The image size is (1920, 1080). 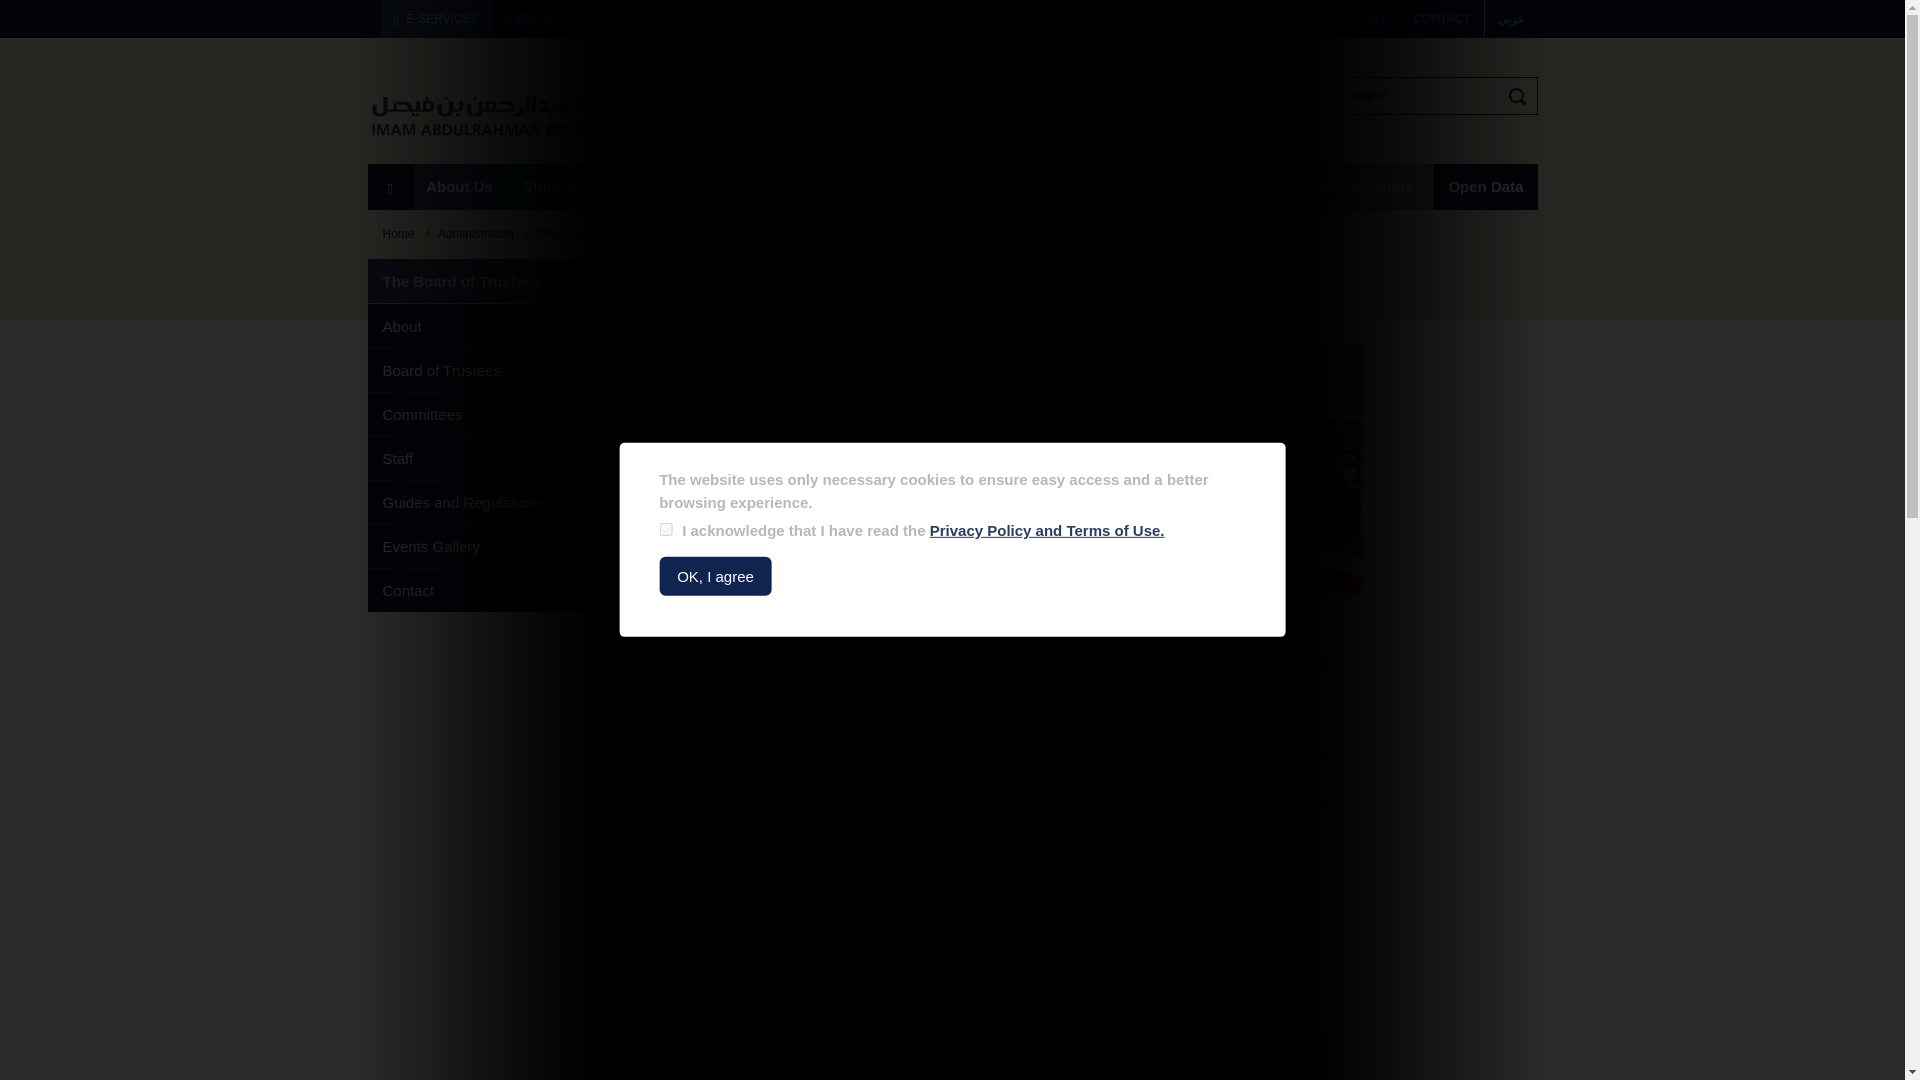 I want to click on NEWS, so click(x=1142, y=18).